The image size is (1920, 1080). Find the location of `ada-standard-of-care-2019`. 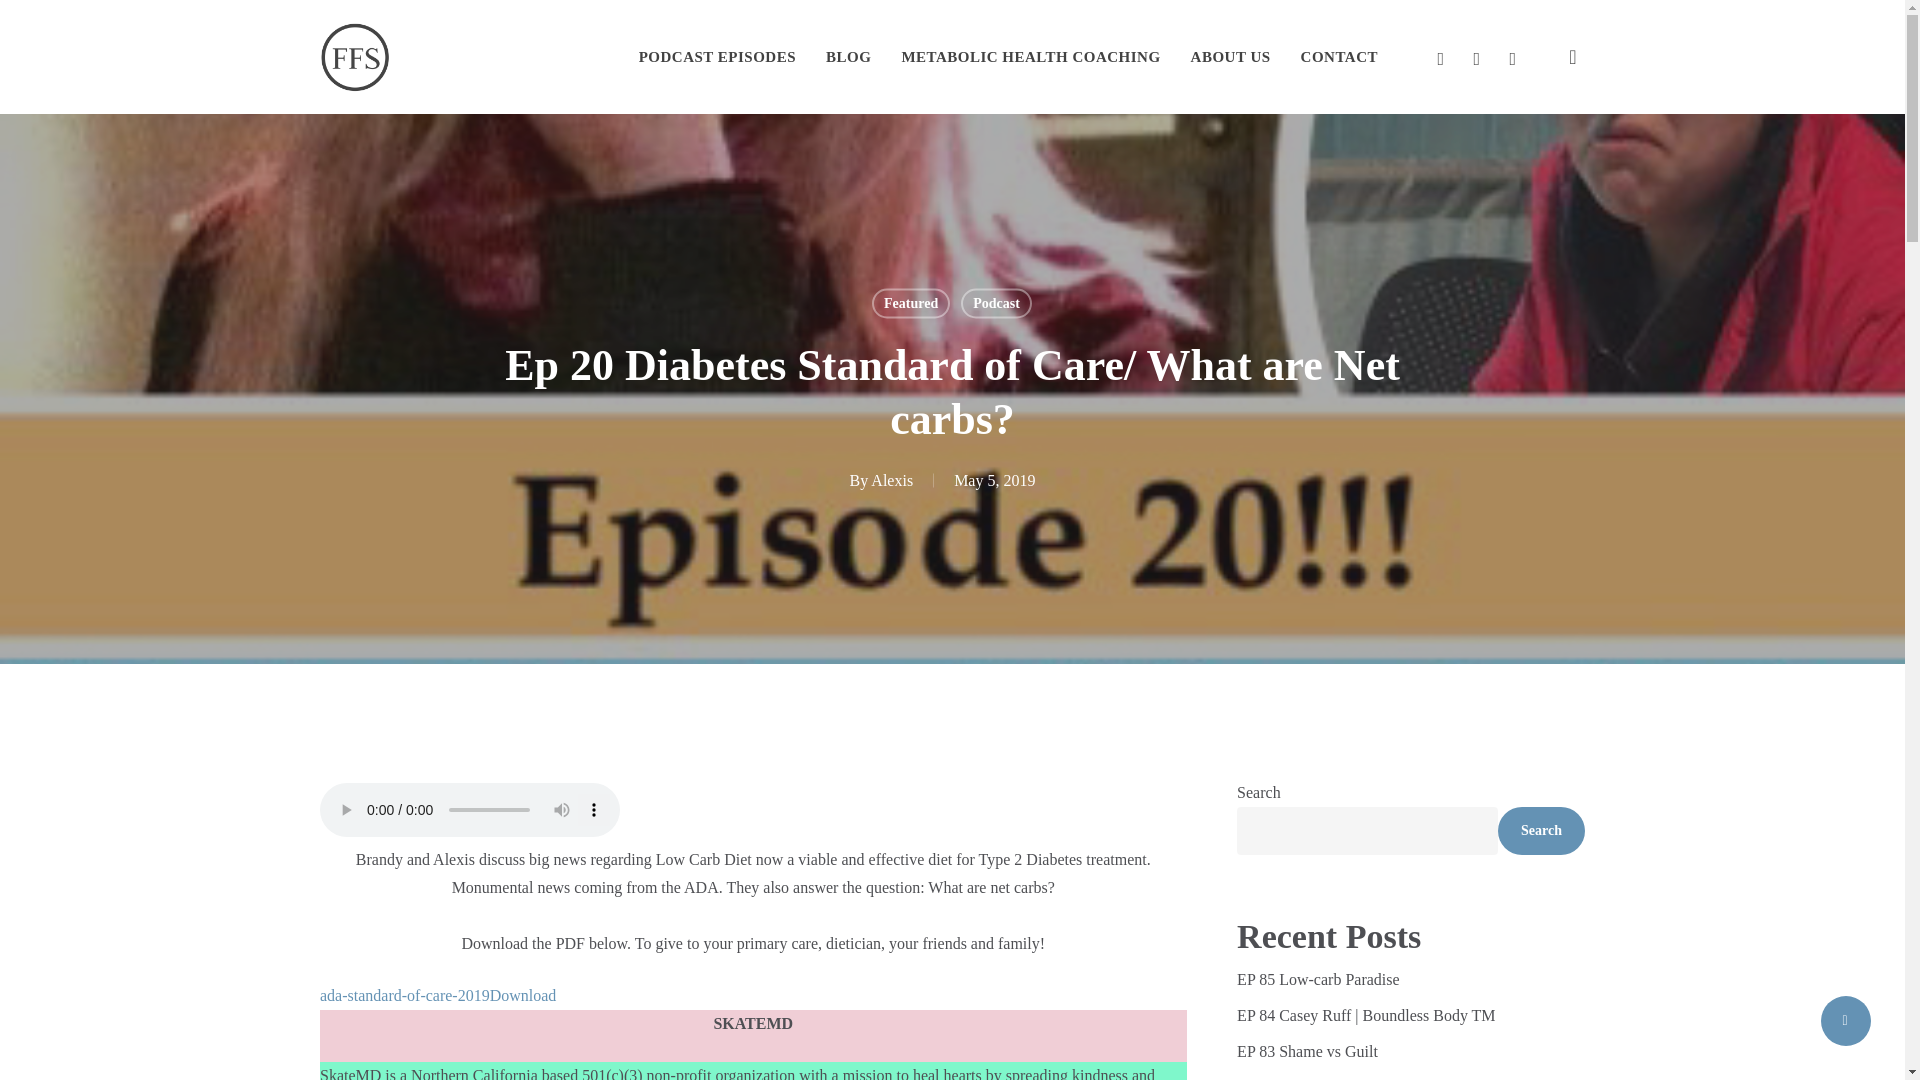

ada-standard-of-care-2019 is located at coordinates (404, 996).